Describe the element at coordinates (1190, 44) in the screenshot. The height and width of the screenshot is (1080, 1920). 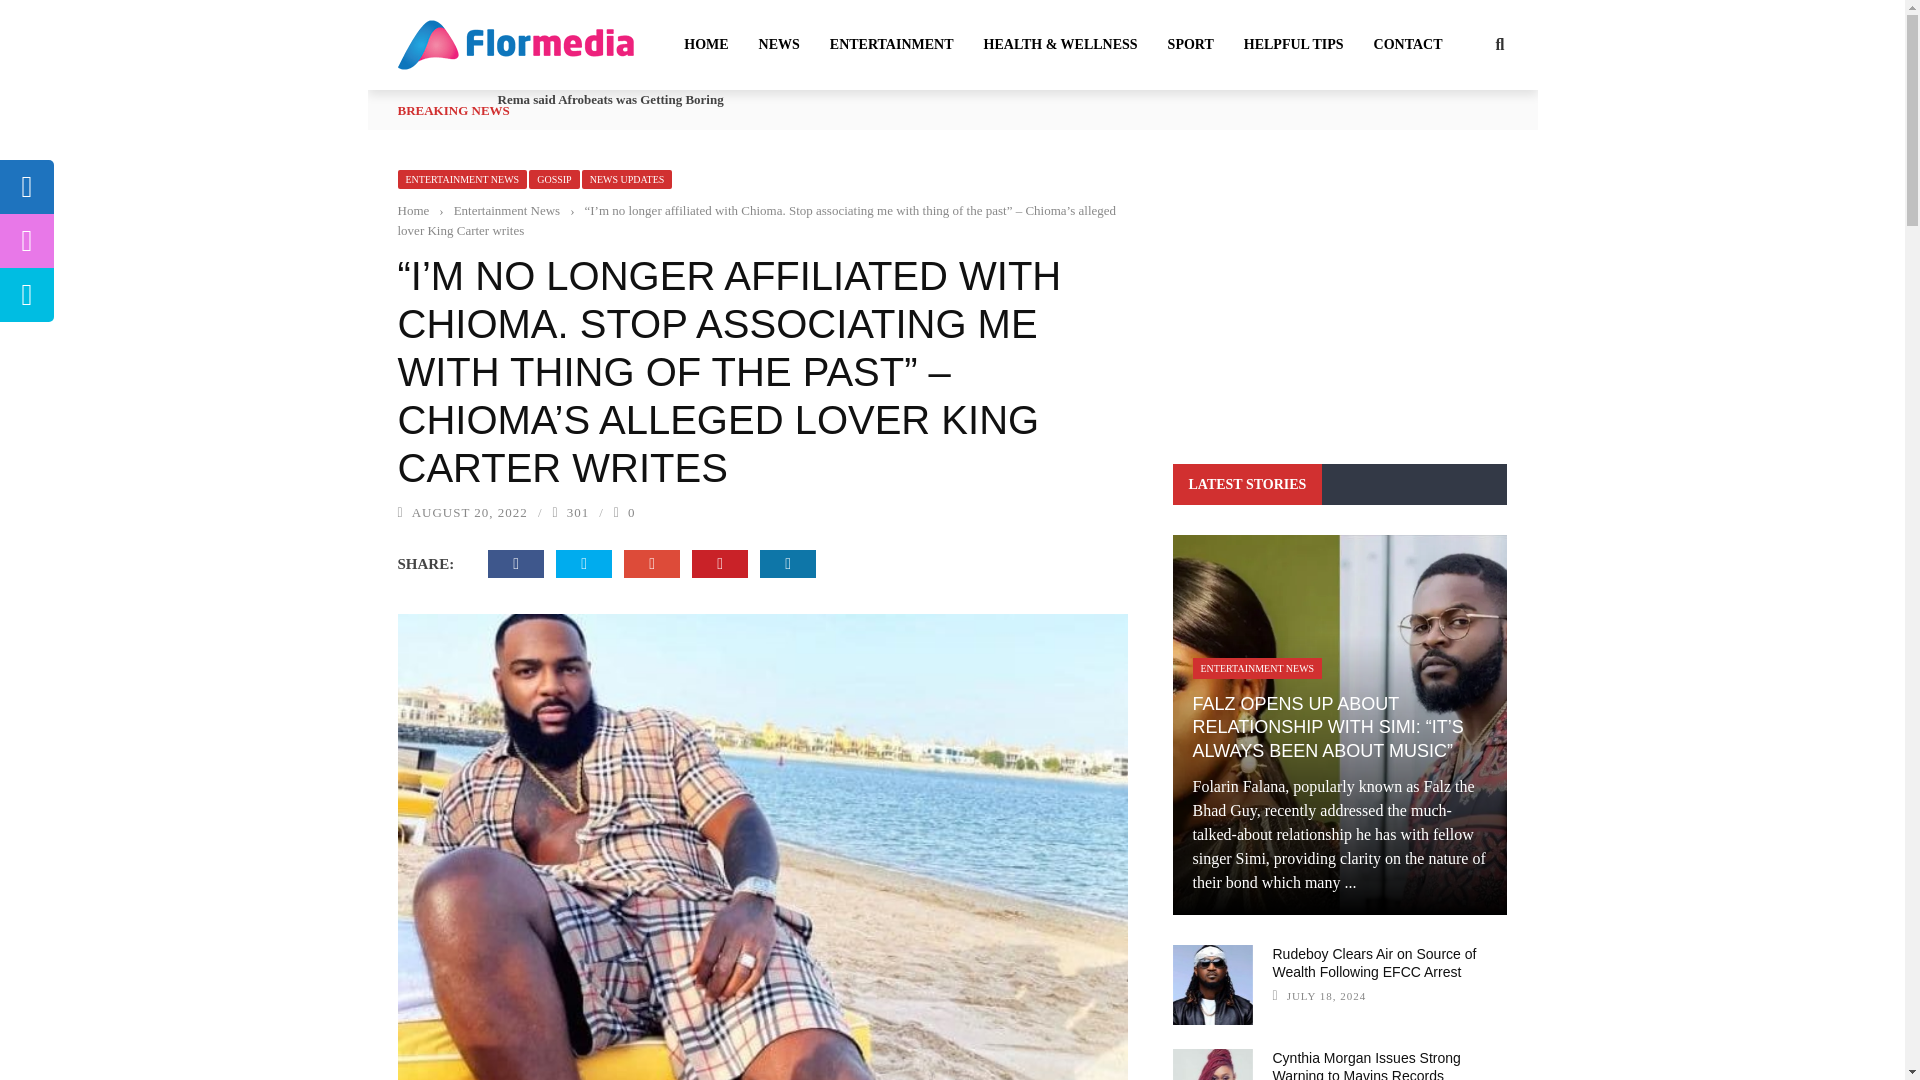
I see `SPORT` at that location.